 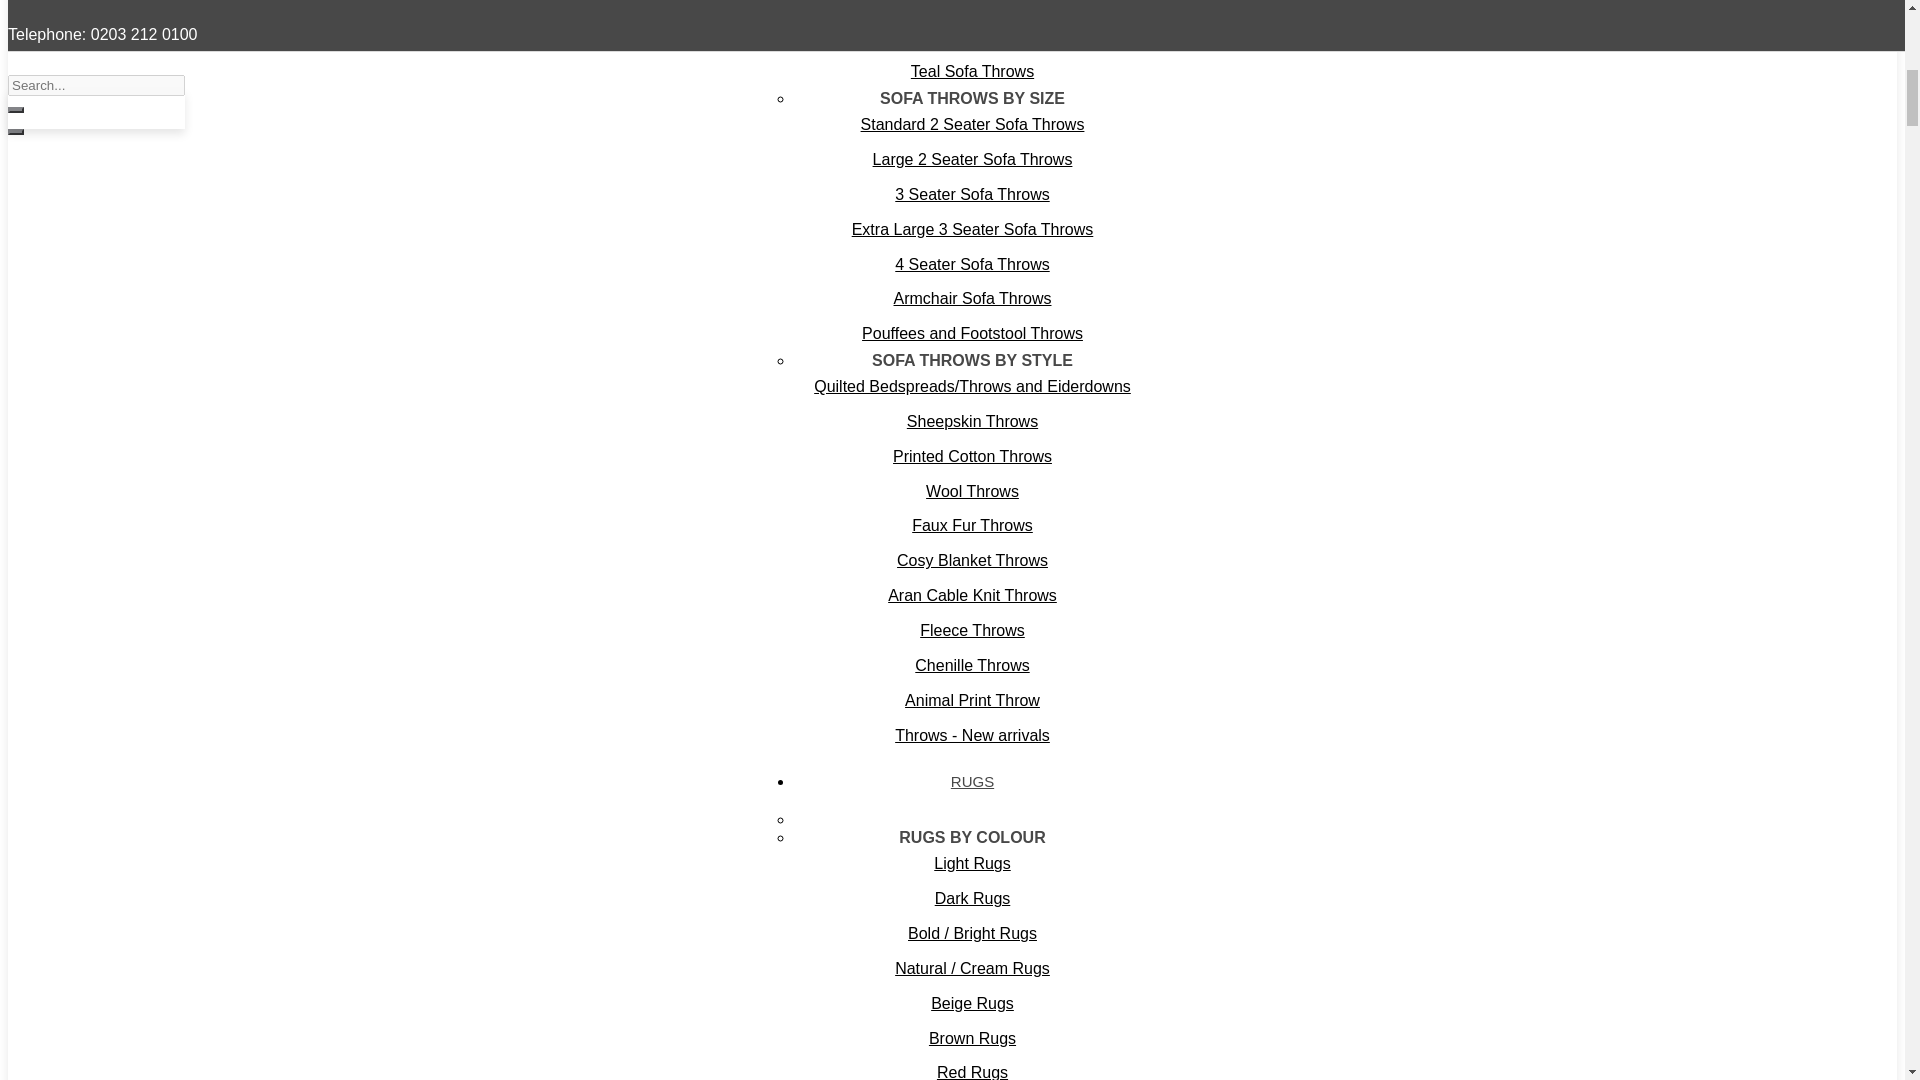 What do you see at coordinates (972, 10) in the screenshot?
I see `White Sofa Throws` at bounding box center [972, 10].